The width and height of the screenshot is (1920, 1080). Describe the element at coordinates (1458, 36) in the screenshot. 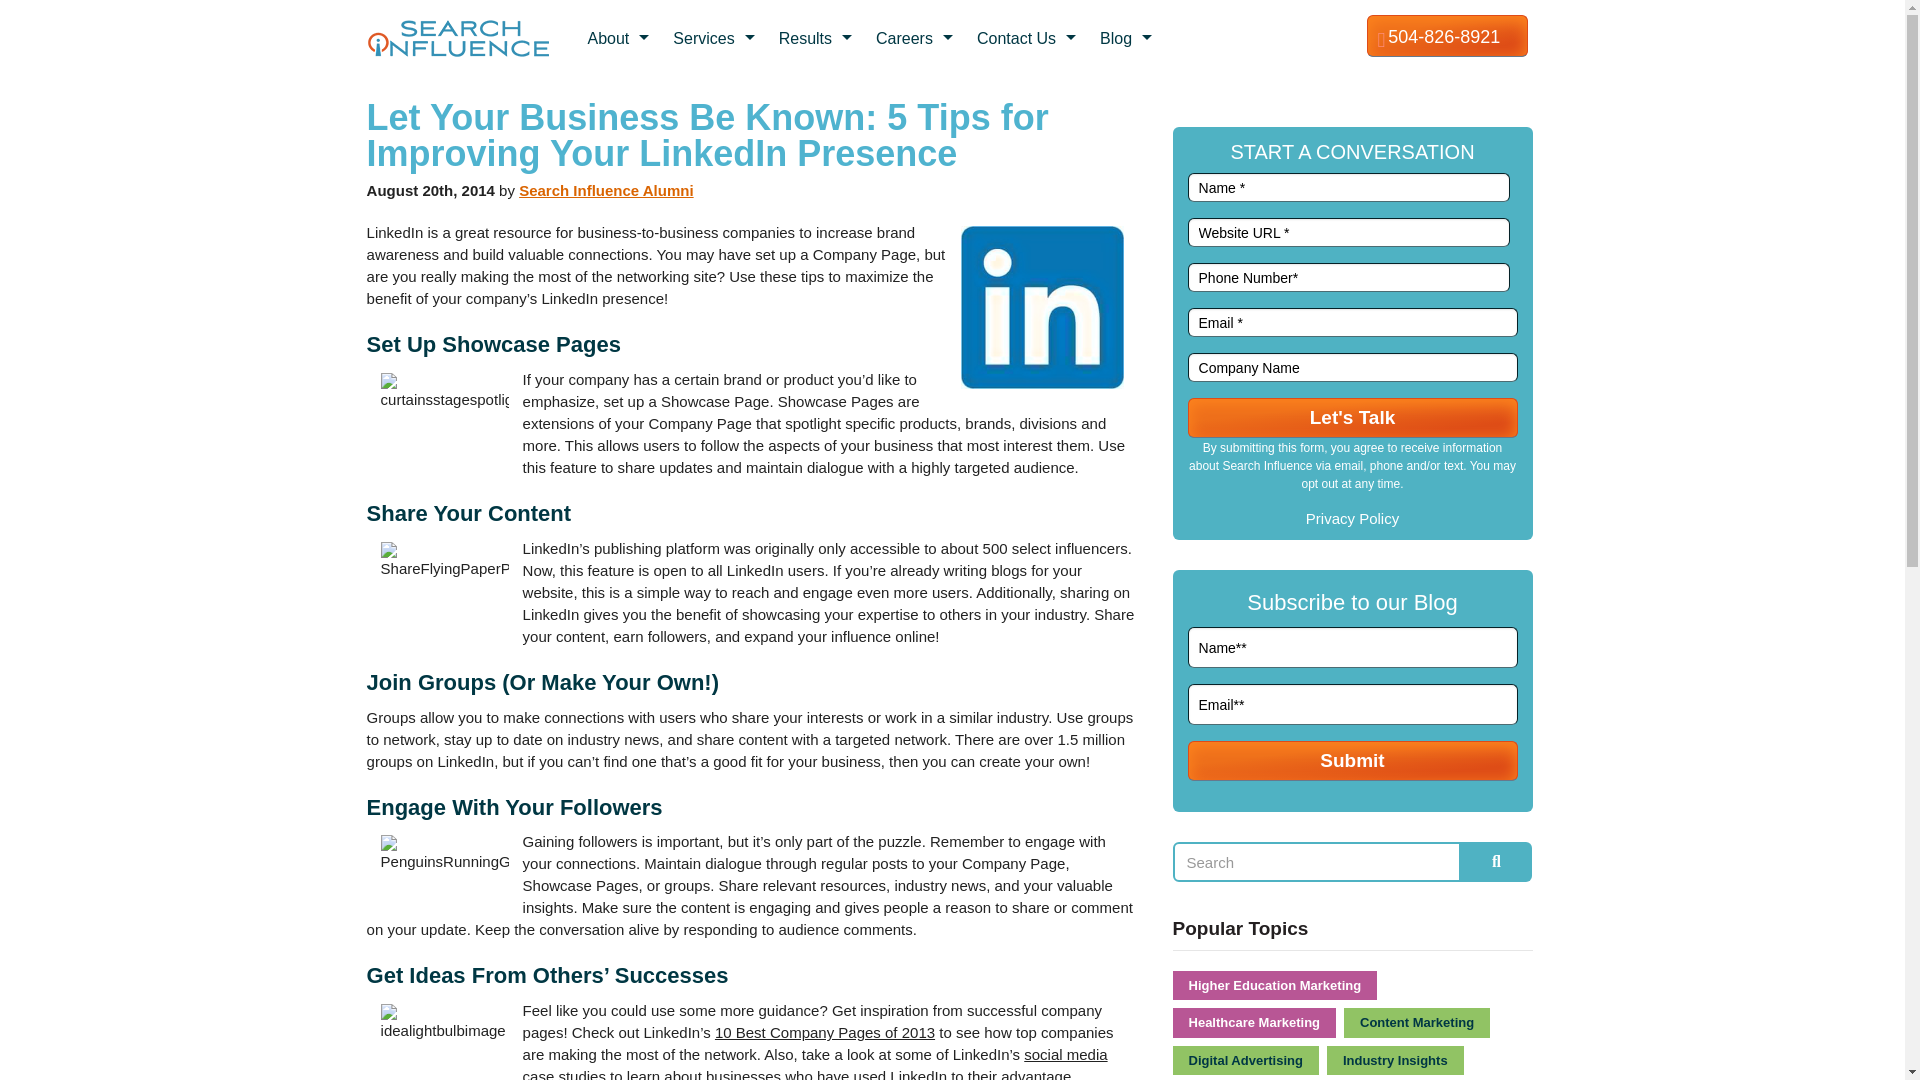

I see `504-826-8921` at that location.